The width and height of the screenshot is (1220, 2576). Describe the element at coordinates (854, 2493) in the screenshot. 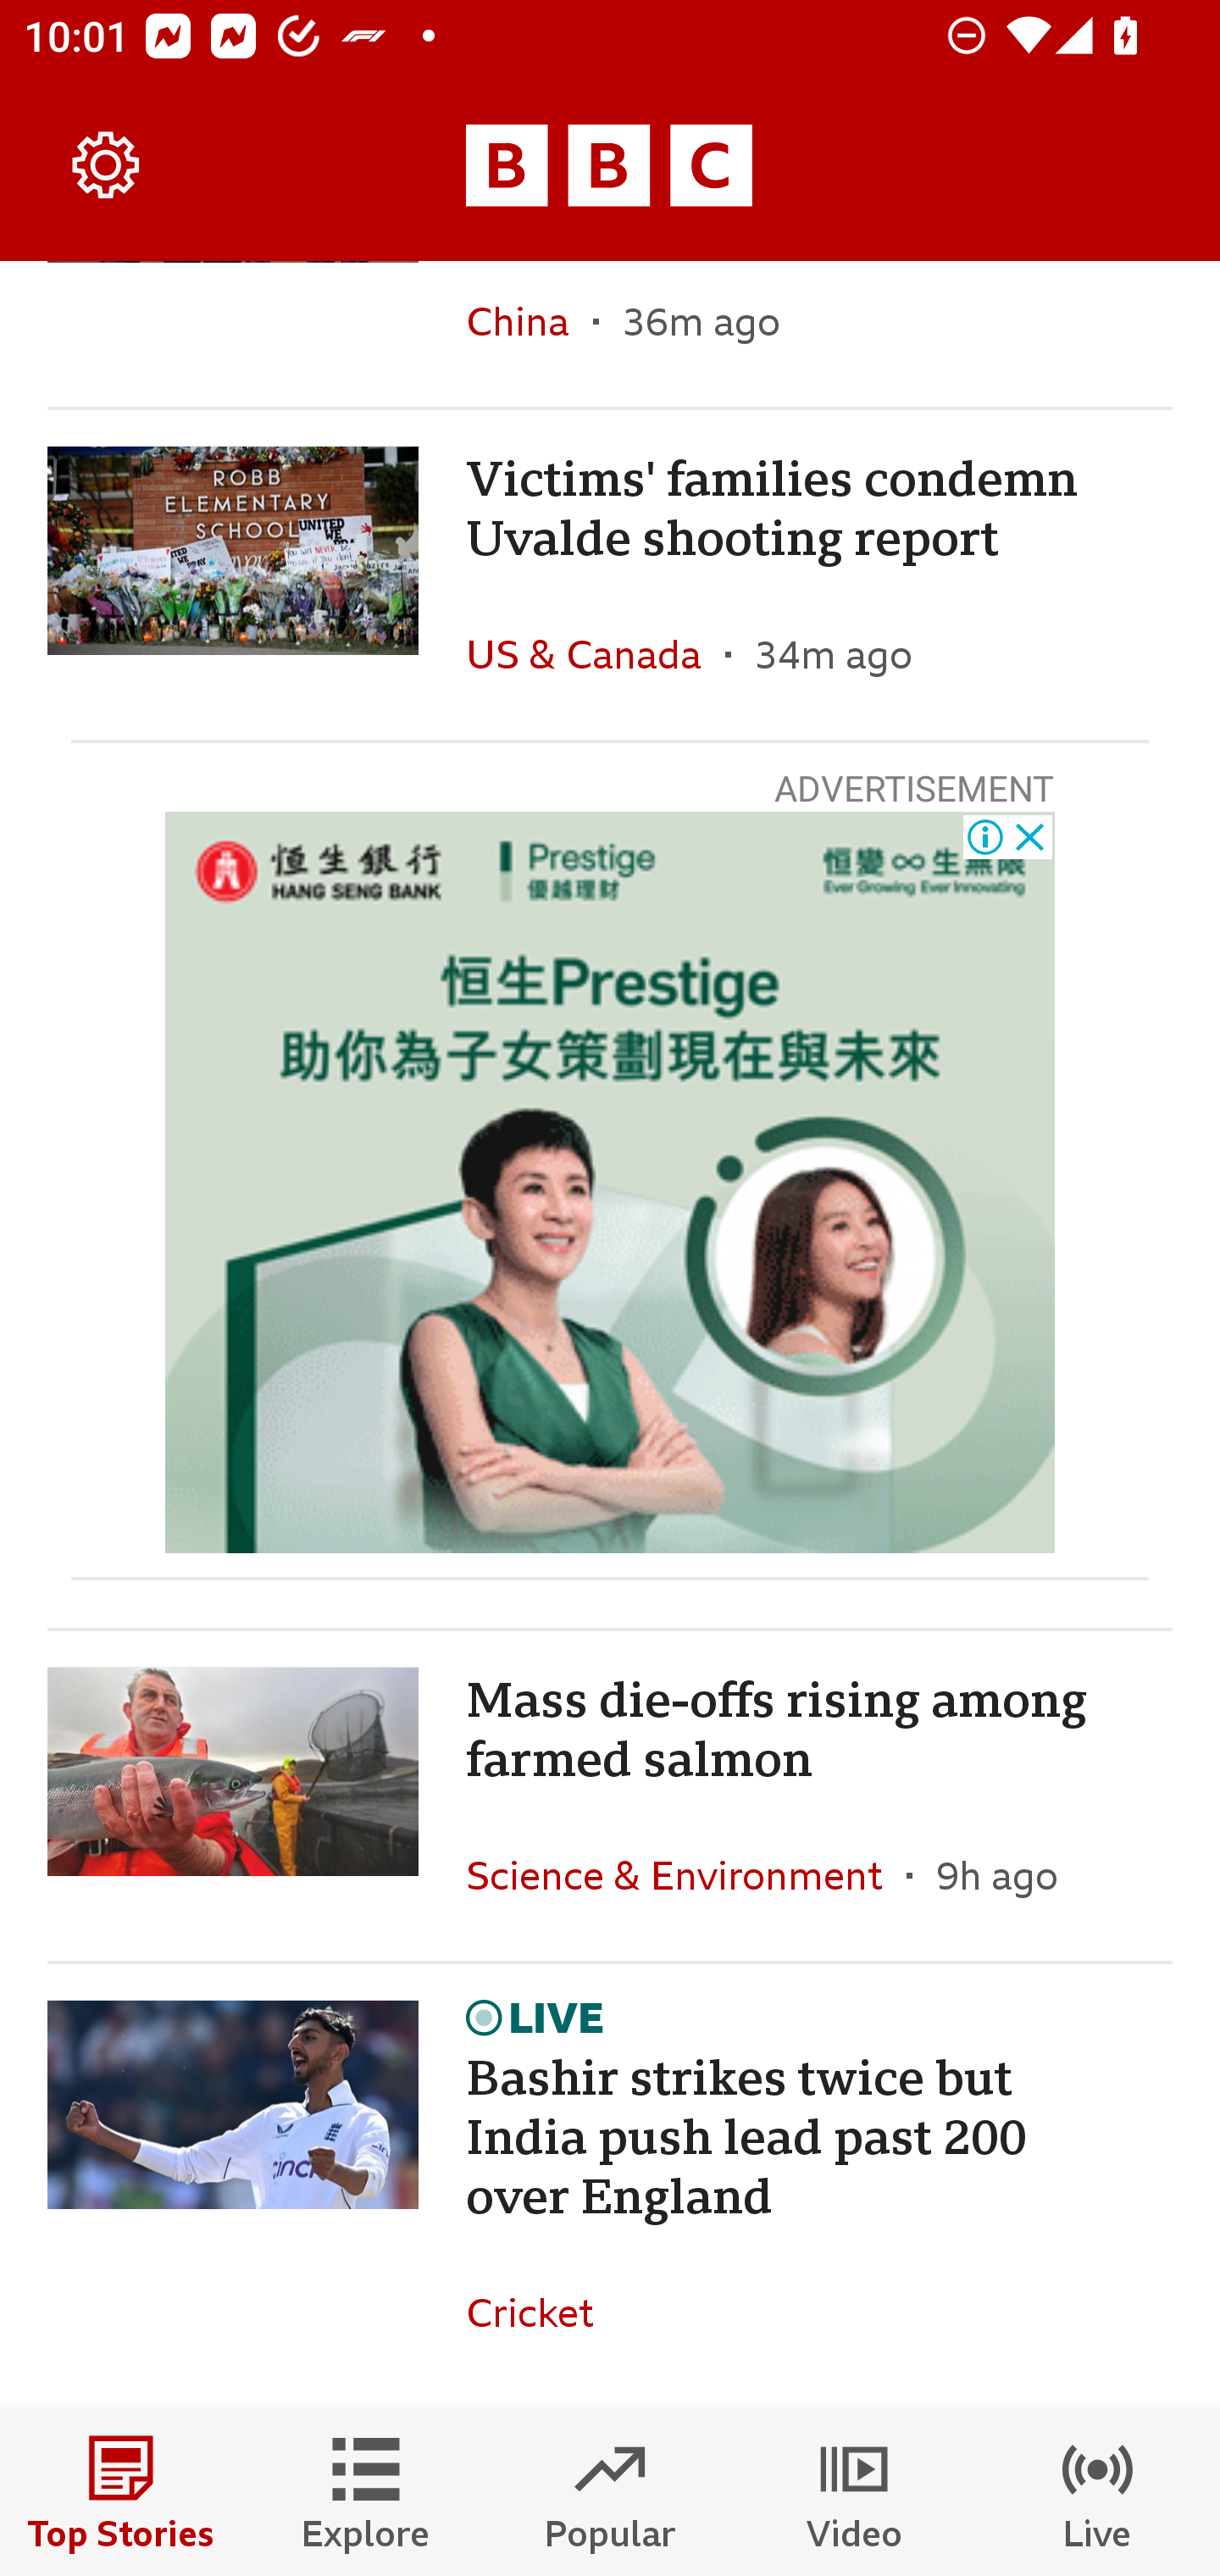

I see `Video` at that location.